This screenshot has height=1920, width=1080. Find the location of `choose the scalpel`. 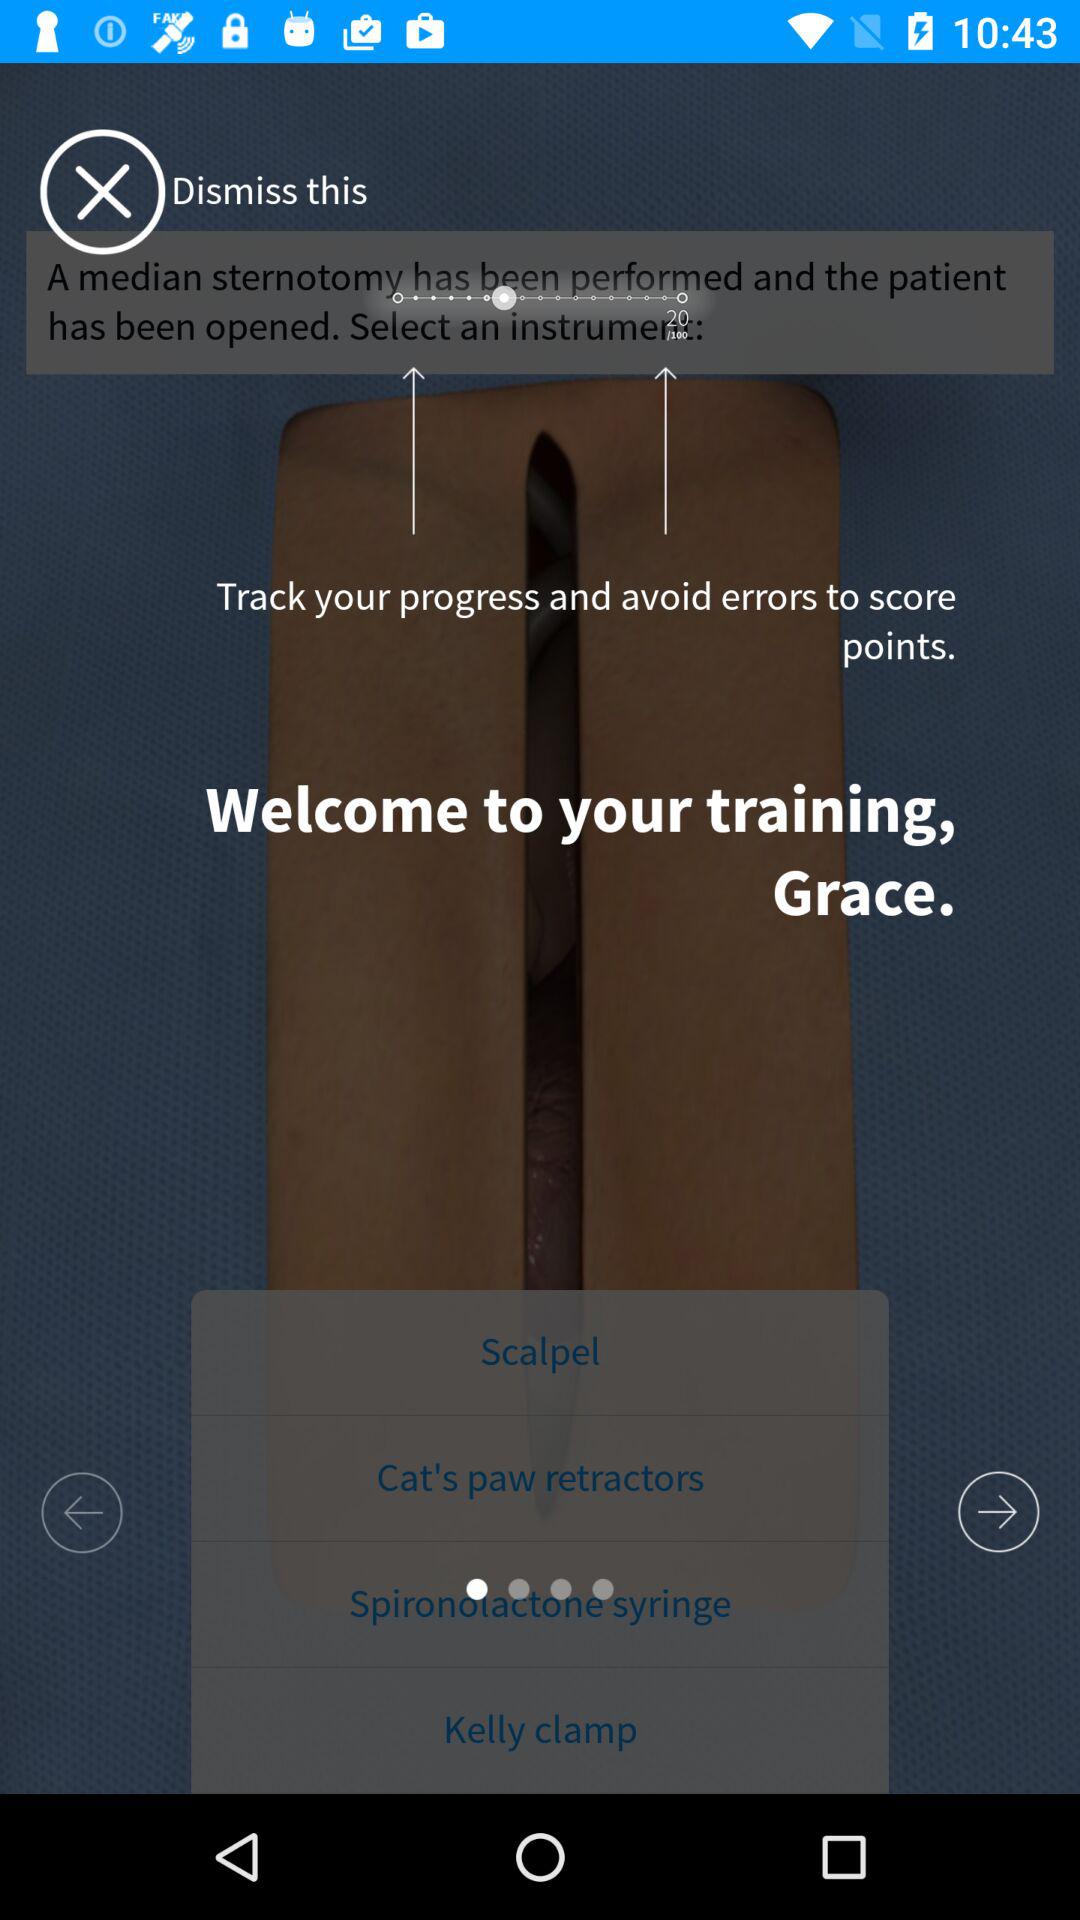

choose the scalpel is located at coordinates (540, 1353).